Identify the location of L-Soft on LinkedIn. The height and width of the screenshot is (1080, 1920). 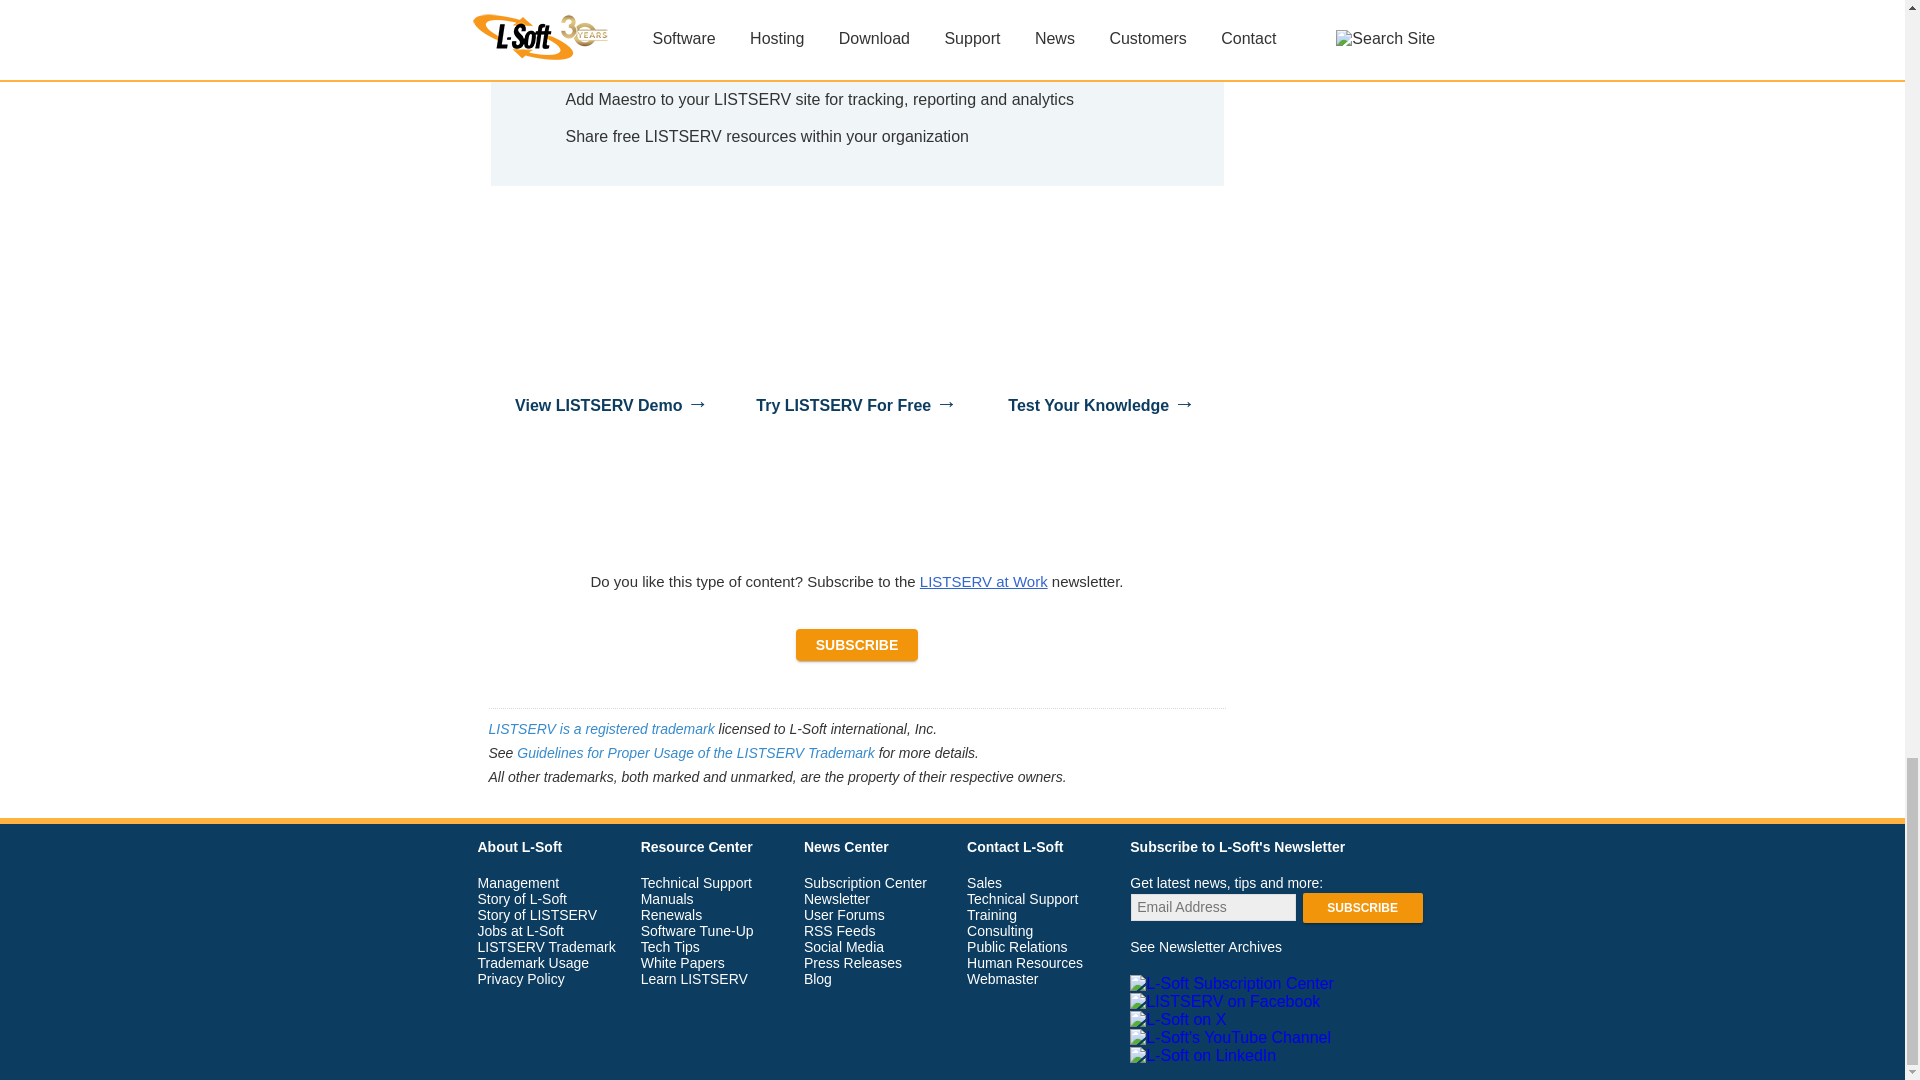
(1205, 1054).